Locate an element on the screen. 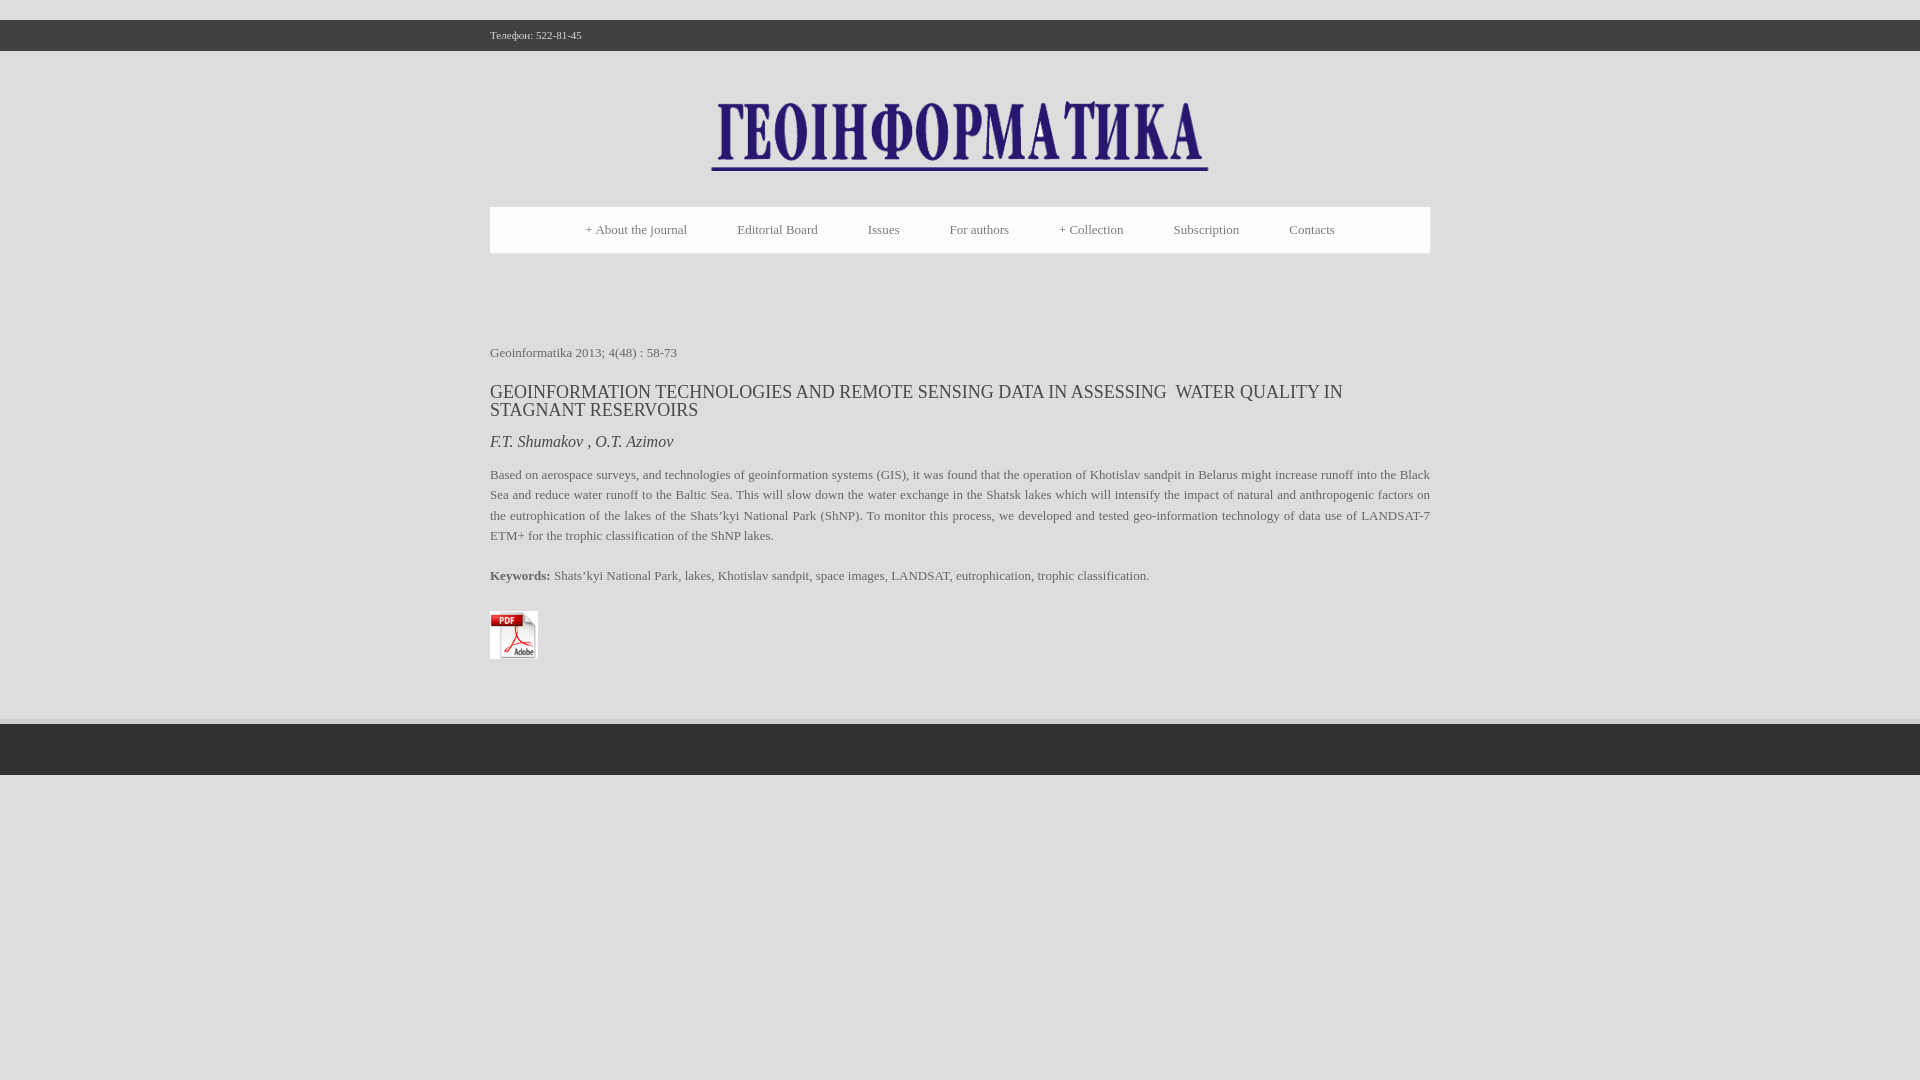  Contacts is located at coordinates (1311, 230).